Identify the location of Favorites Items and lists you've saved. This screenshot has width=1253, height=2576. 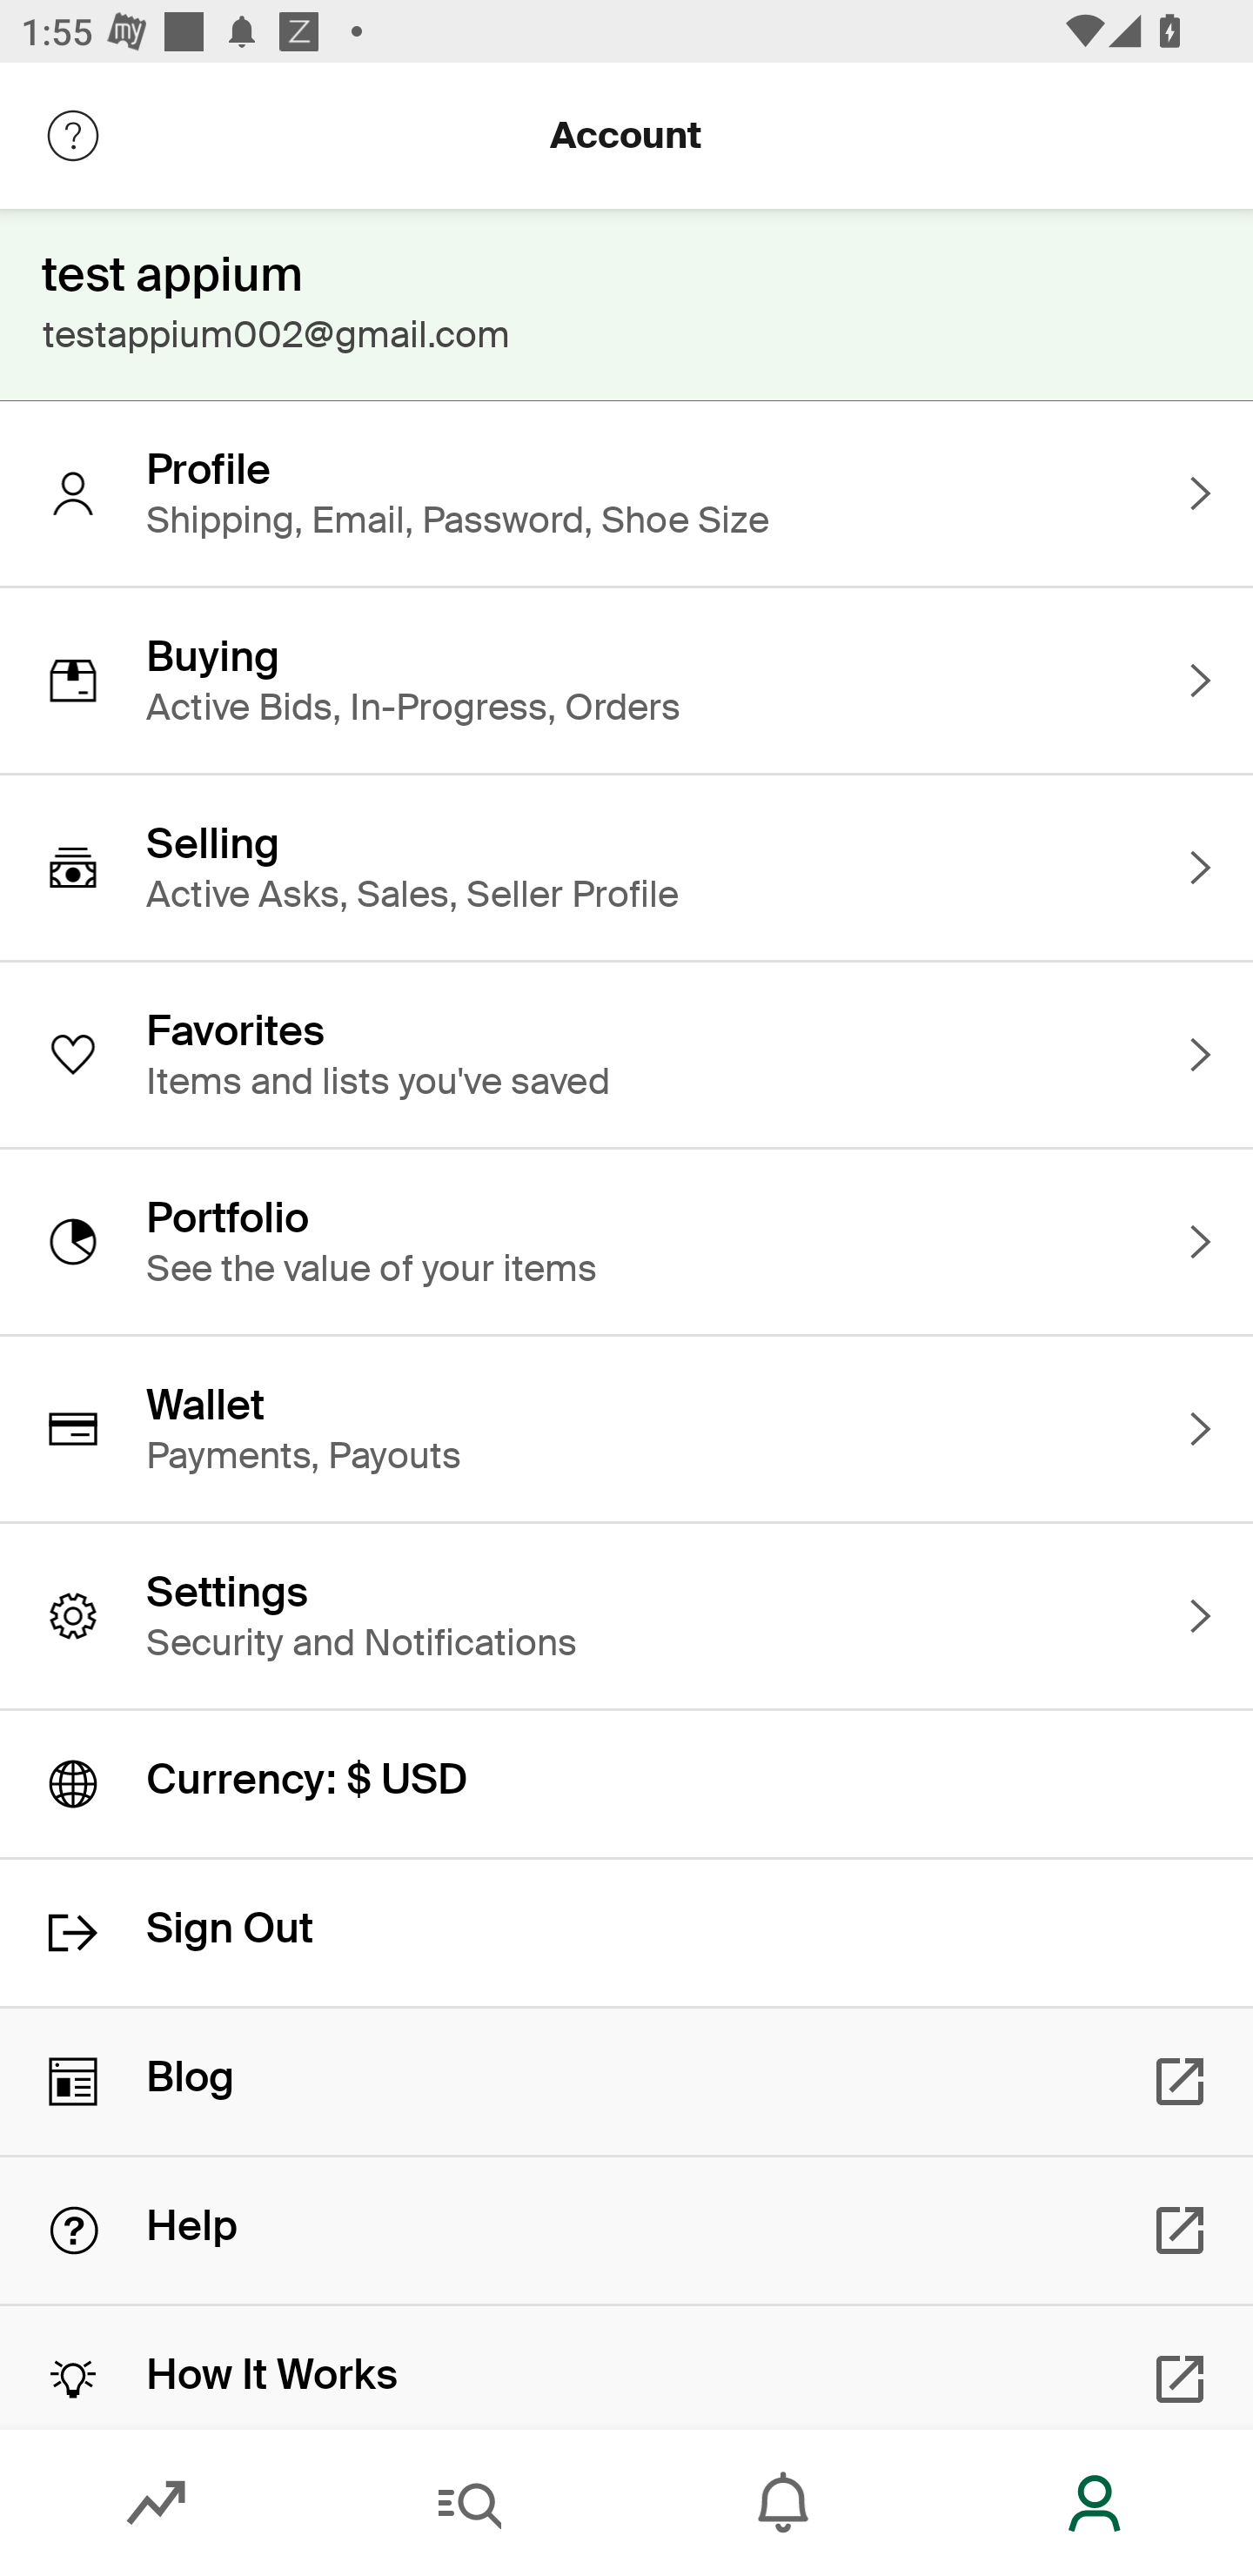
(626, 1055).